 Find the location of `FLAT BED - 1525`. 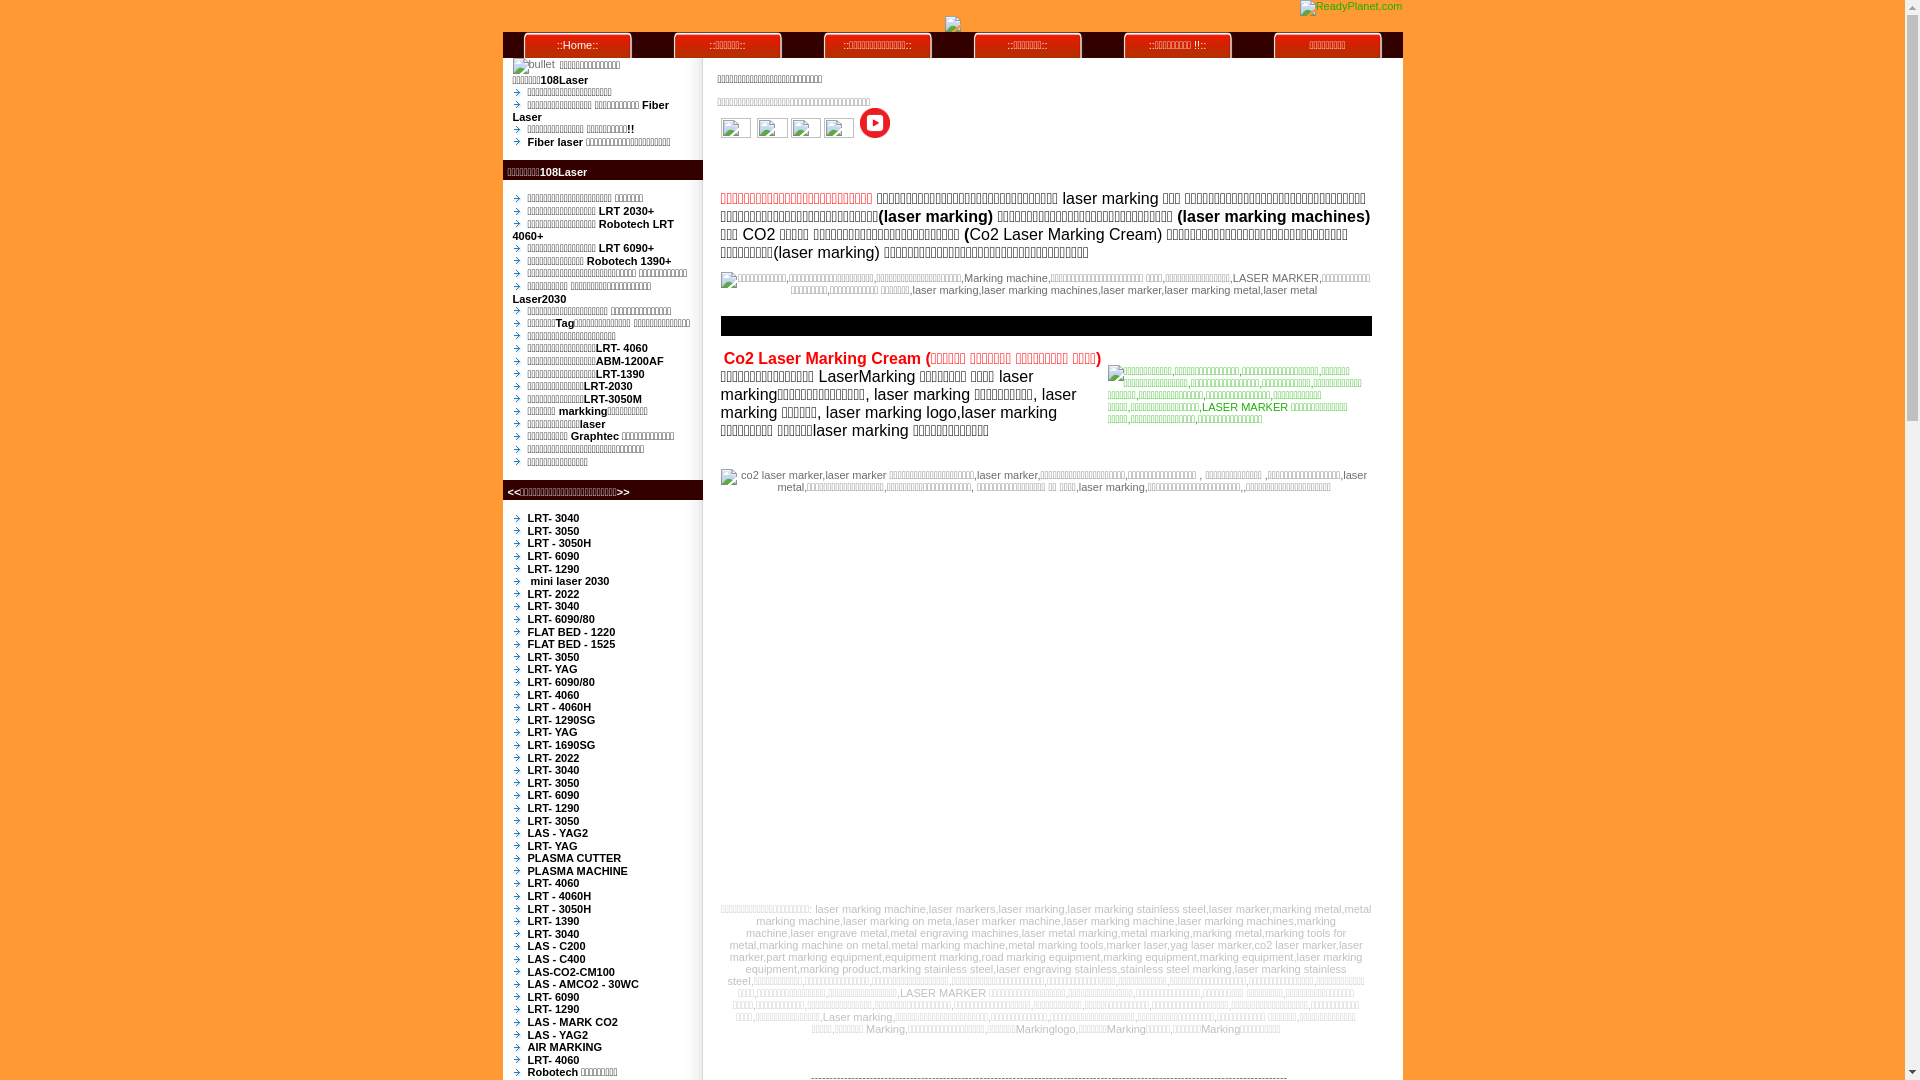

FLAT BED - 1525 is located at coordinates (572, 644).